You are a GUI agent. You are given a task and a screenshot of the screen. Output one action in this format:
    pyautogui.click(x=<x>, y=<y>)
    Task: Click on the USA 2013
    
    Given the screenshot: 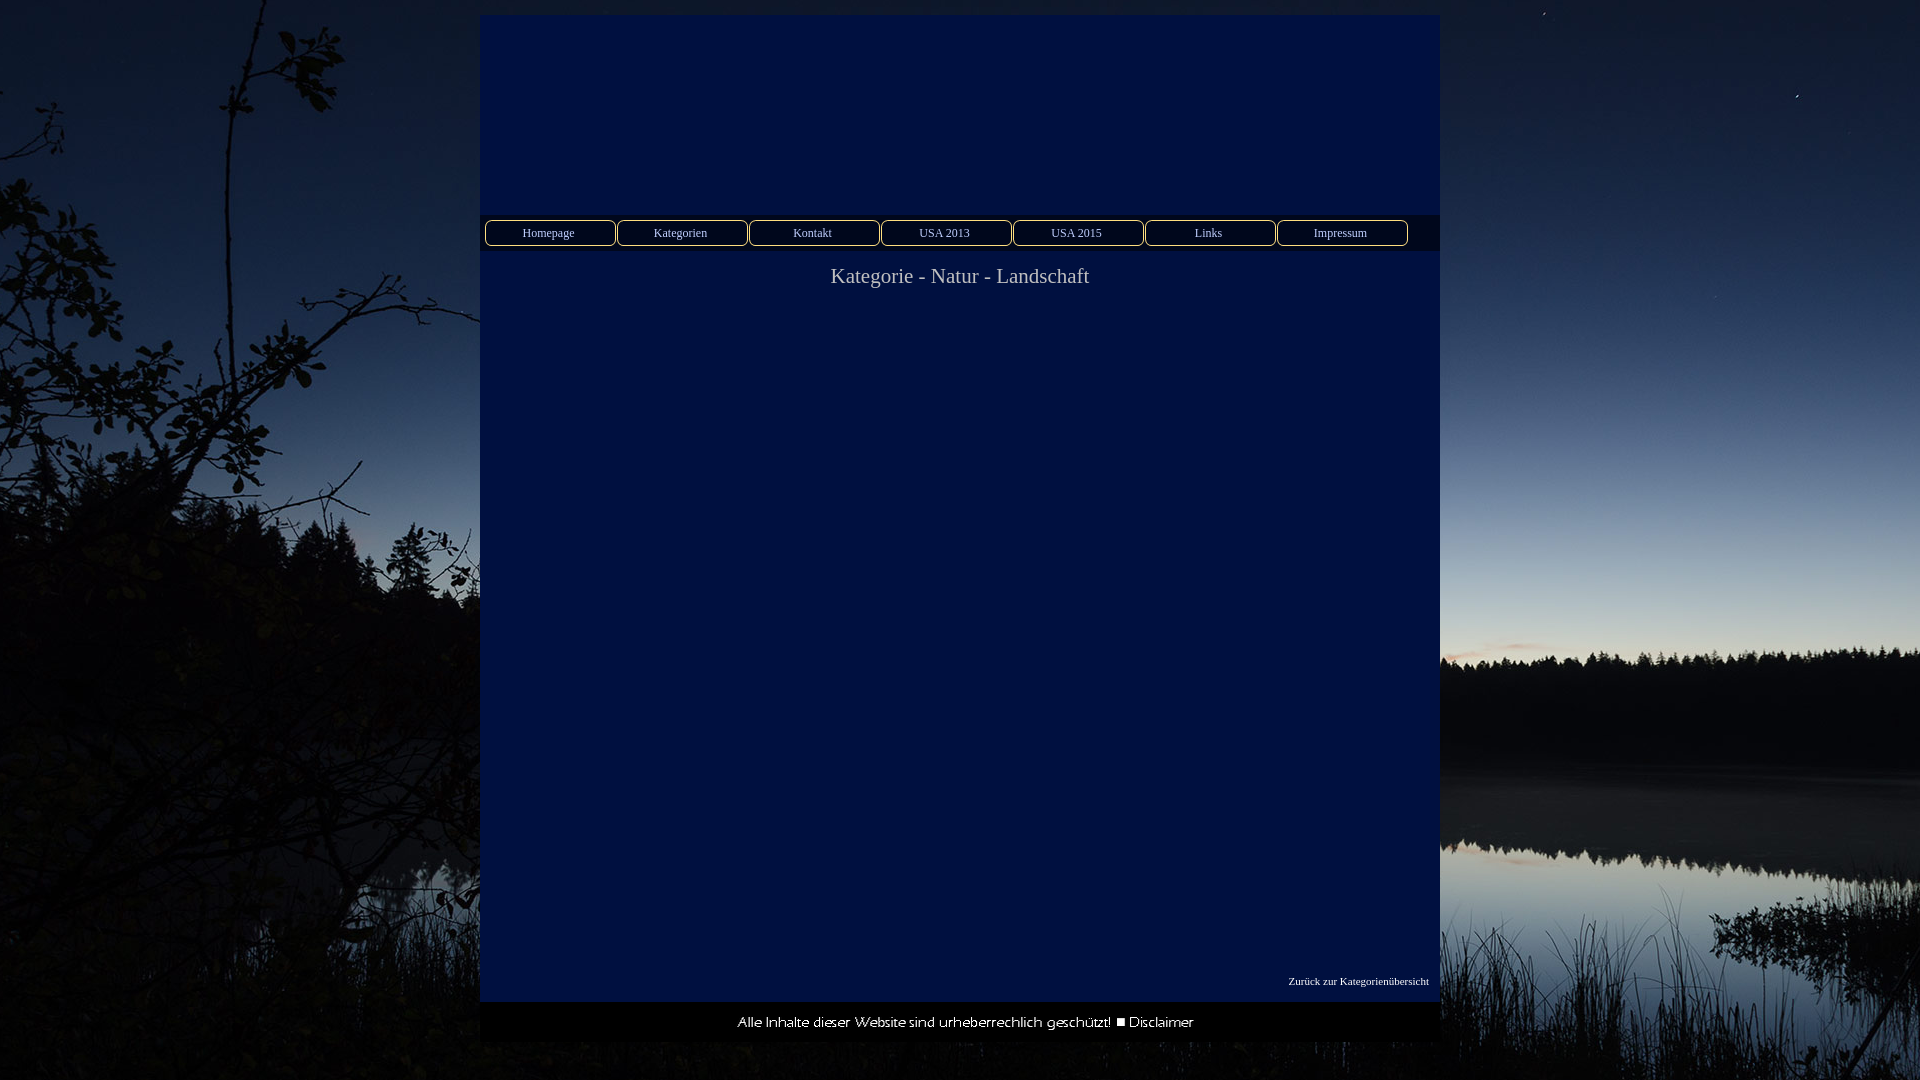 What is the action you would take?
    pyautogui.click(x=947, y=233)
    